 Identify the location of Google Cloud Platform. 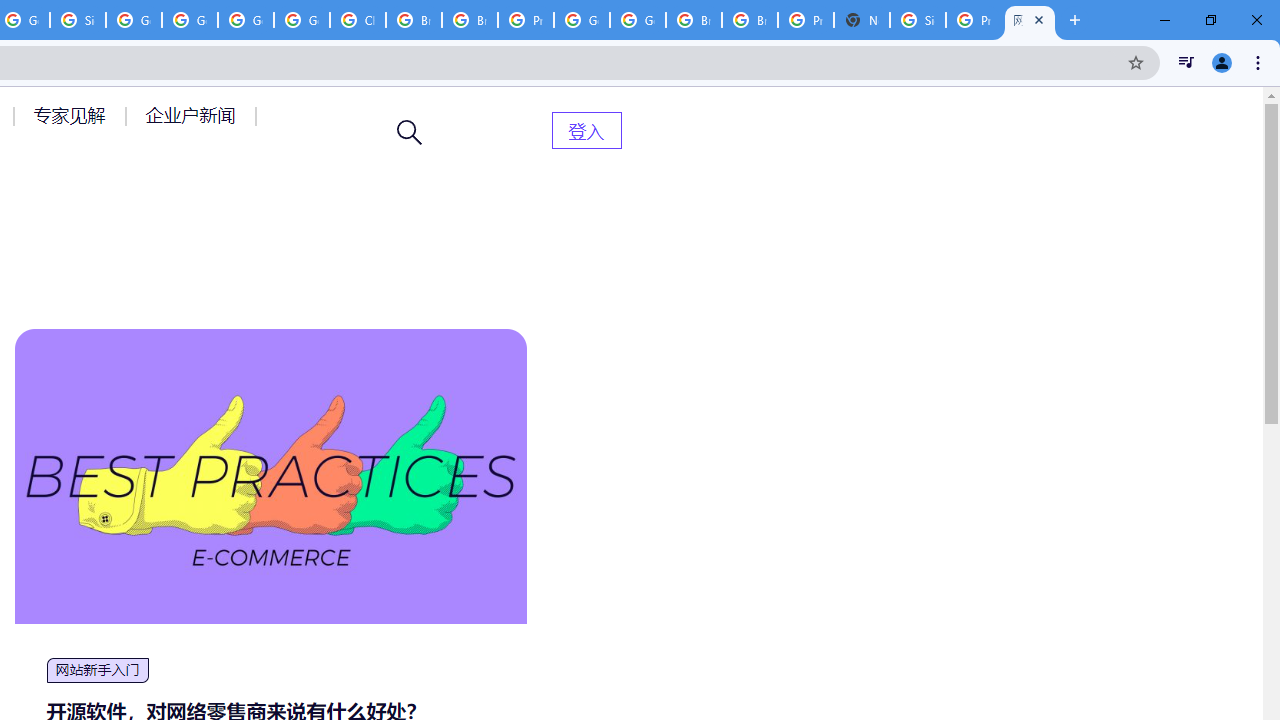
(245, 20).